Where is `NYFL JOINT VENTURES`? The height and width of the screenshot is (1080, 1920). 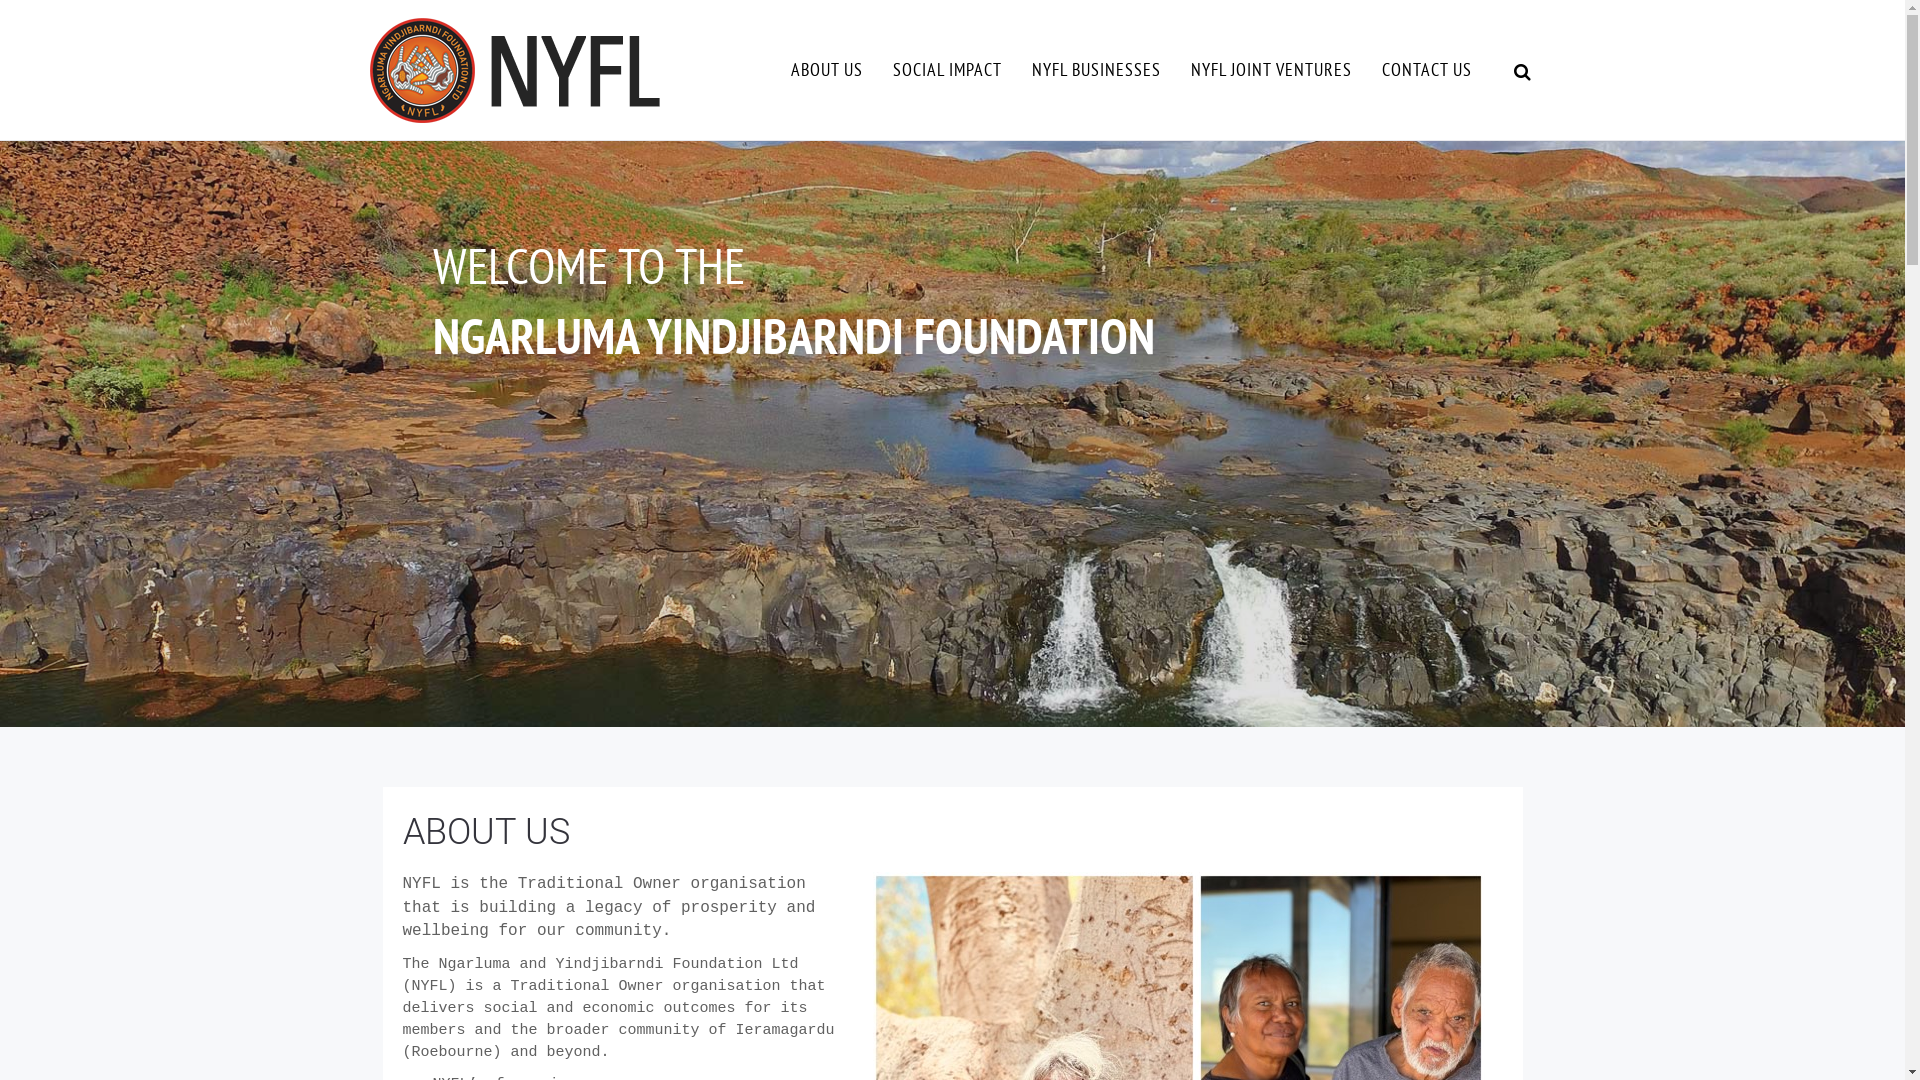
NYFL JOINT VENTURES is located at coordinates (1272, 70).